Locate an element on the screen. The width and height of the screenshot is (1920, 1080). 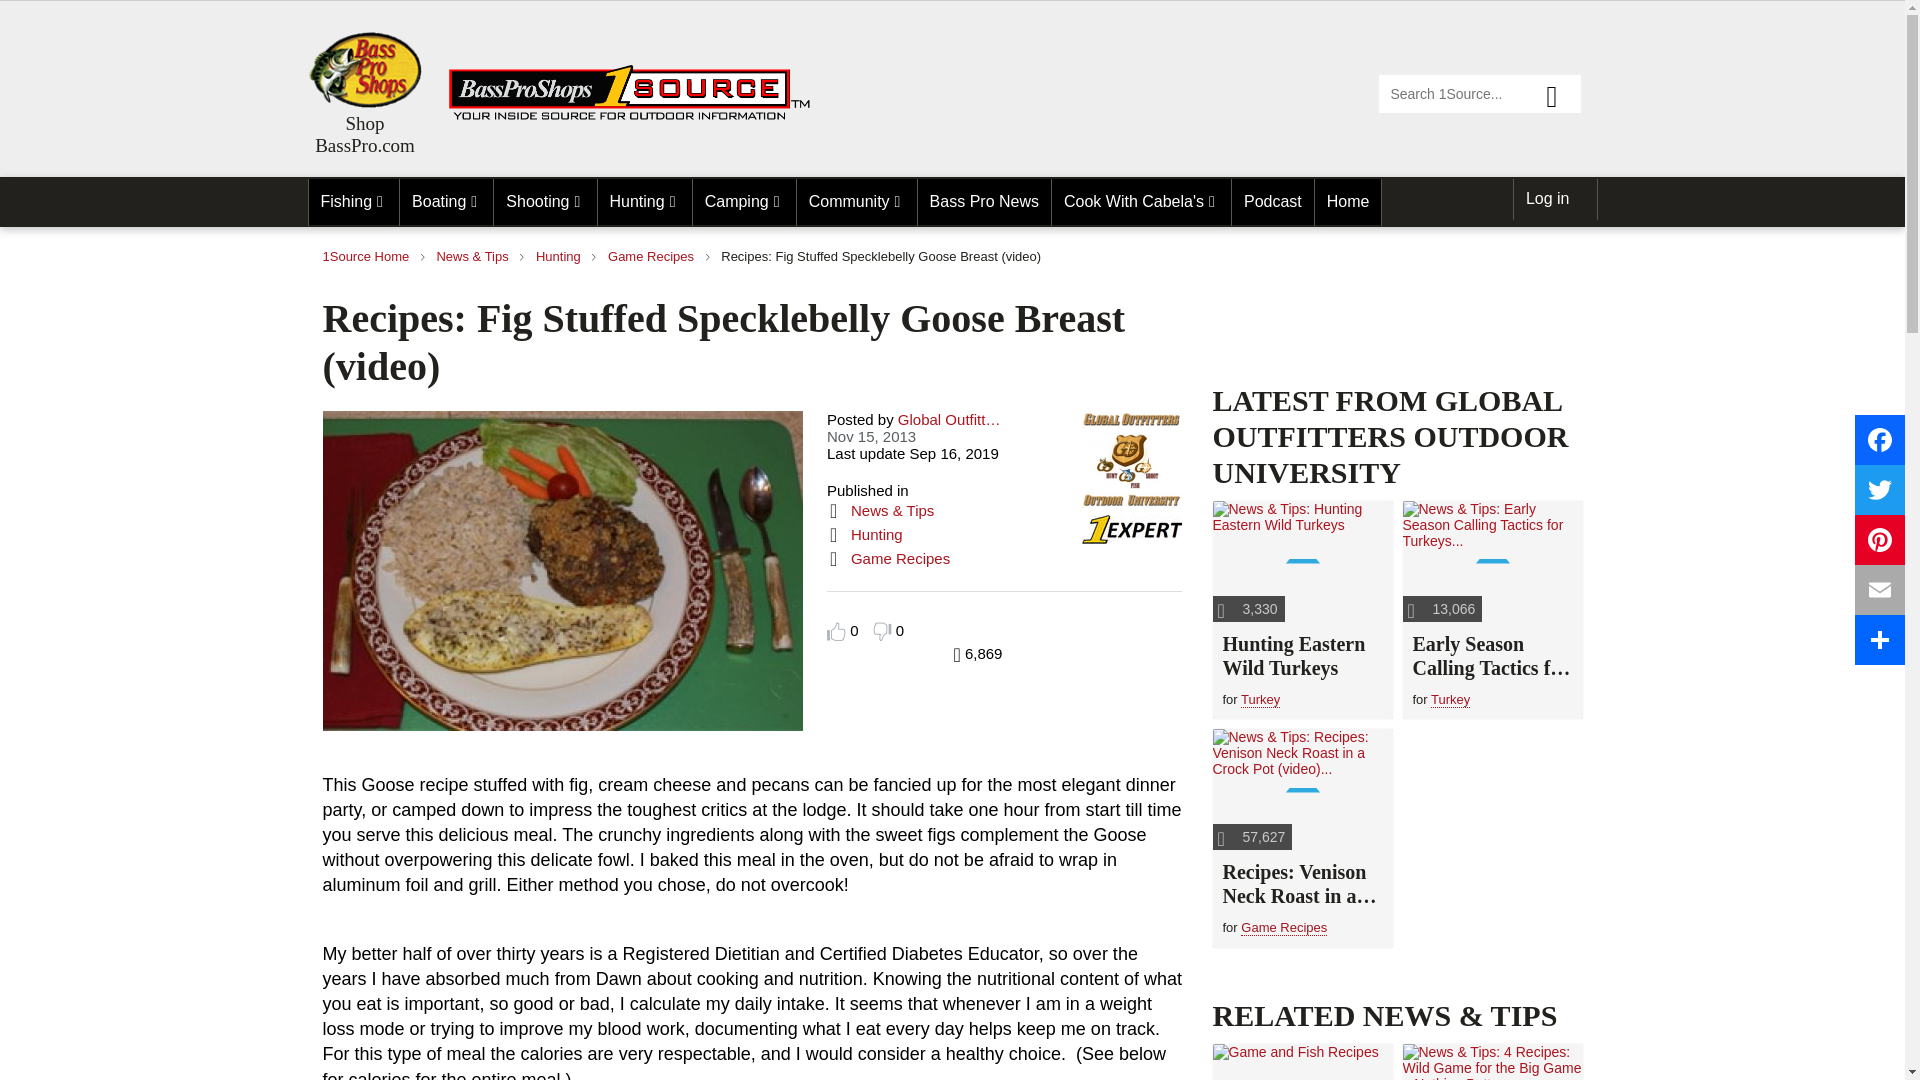
Enter the terms you wish to search for. is located at coordinates (1479, 94).